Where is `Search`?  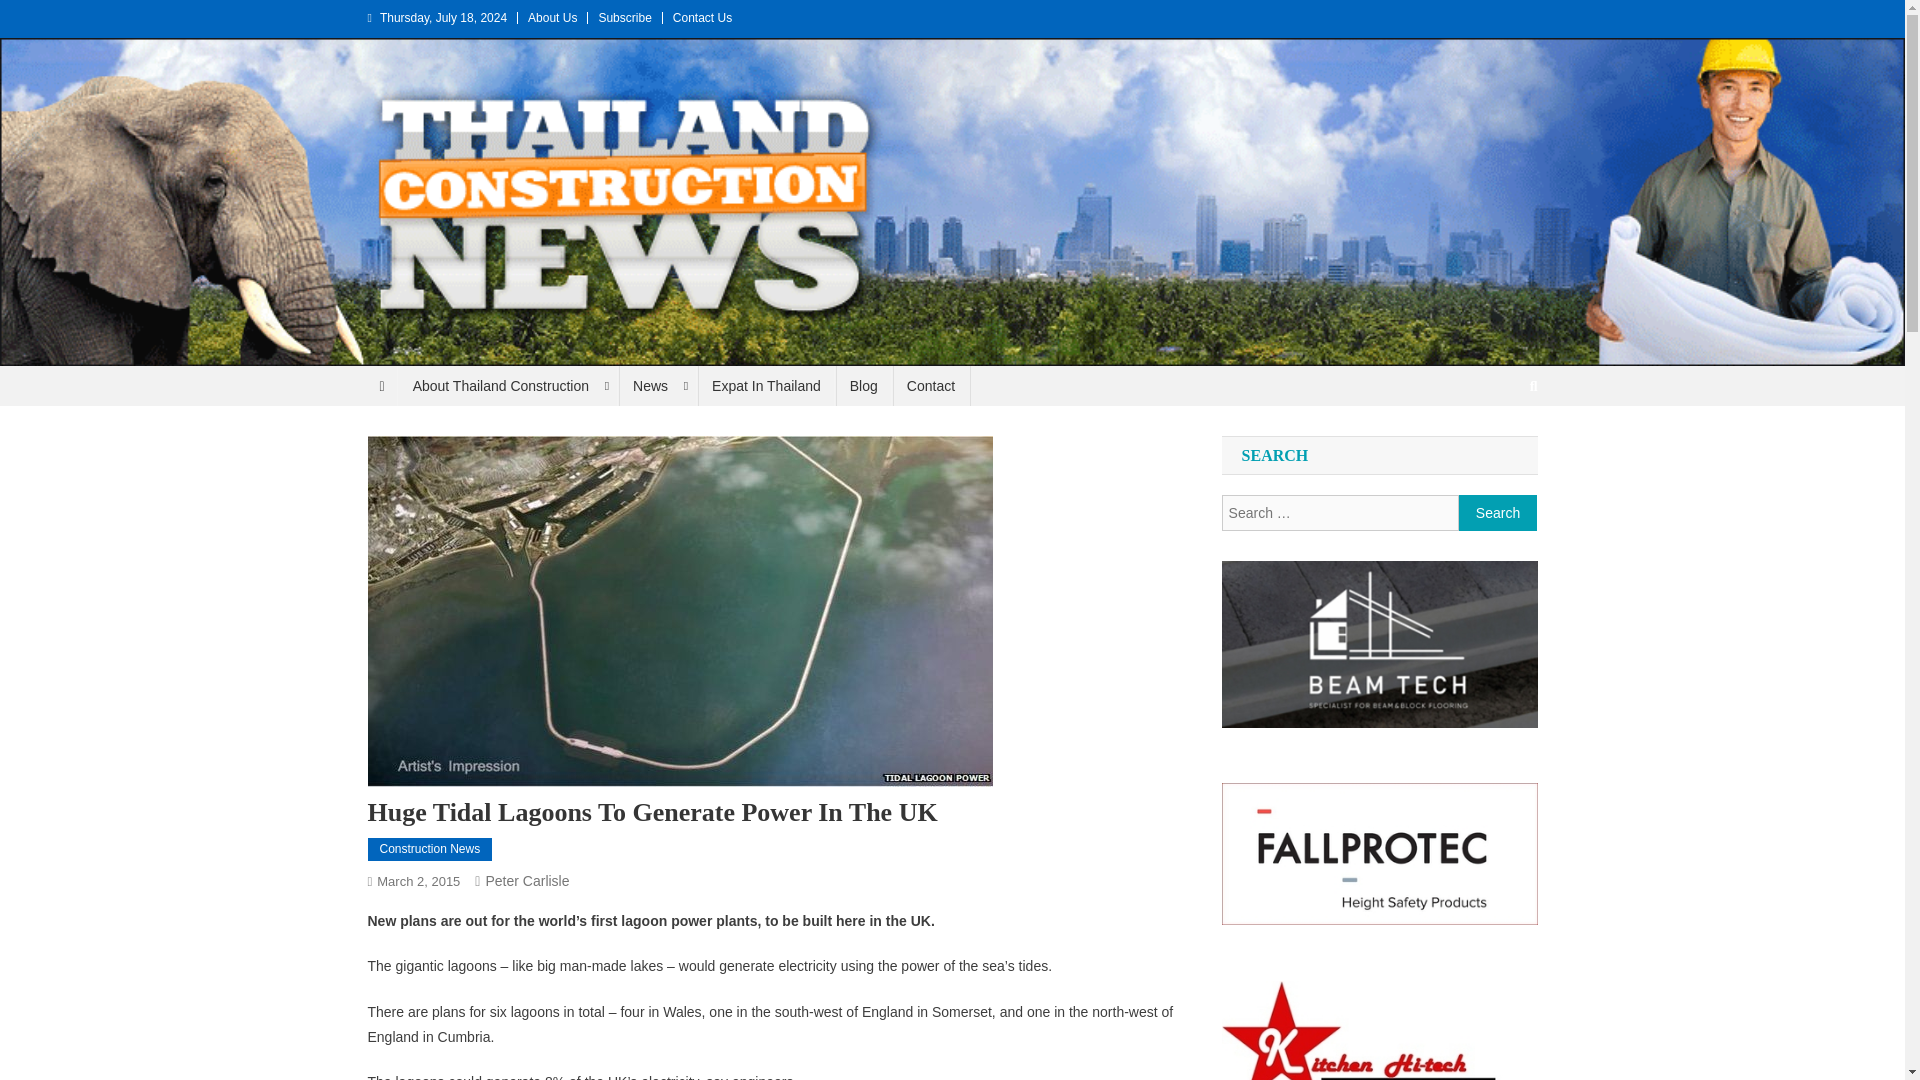
Search is located at coordinates (1498, 512).